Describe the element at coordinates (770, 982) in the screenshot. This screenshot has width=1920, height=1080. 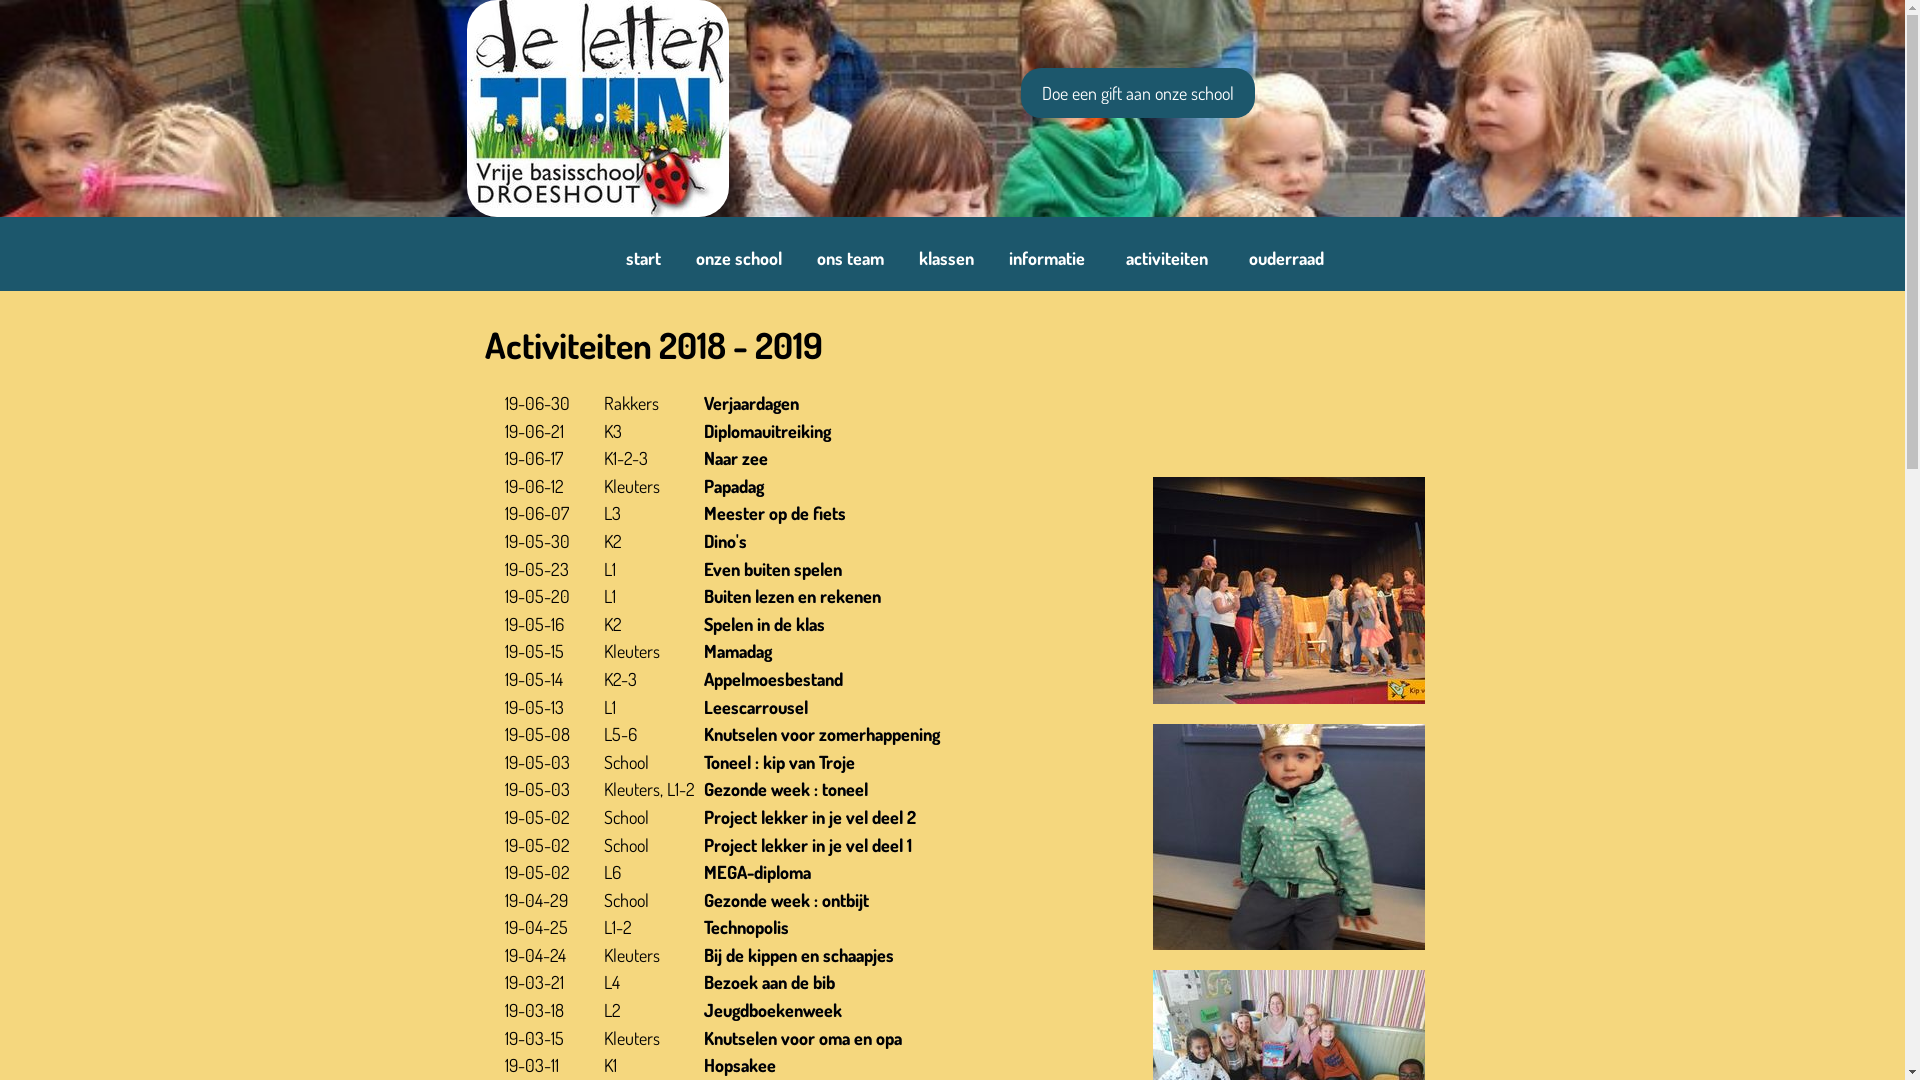
I see `Bezoek aan de bib` at that location.